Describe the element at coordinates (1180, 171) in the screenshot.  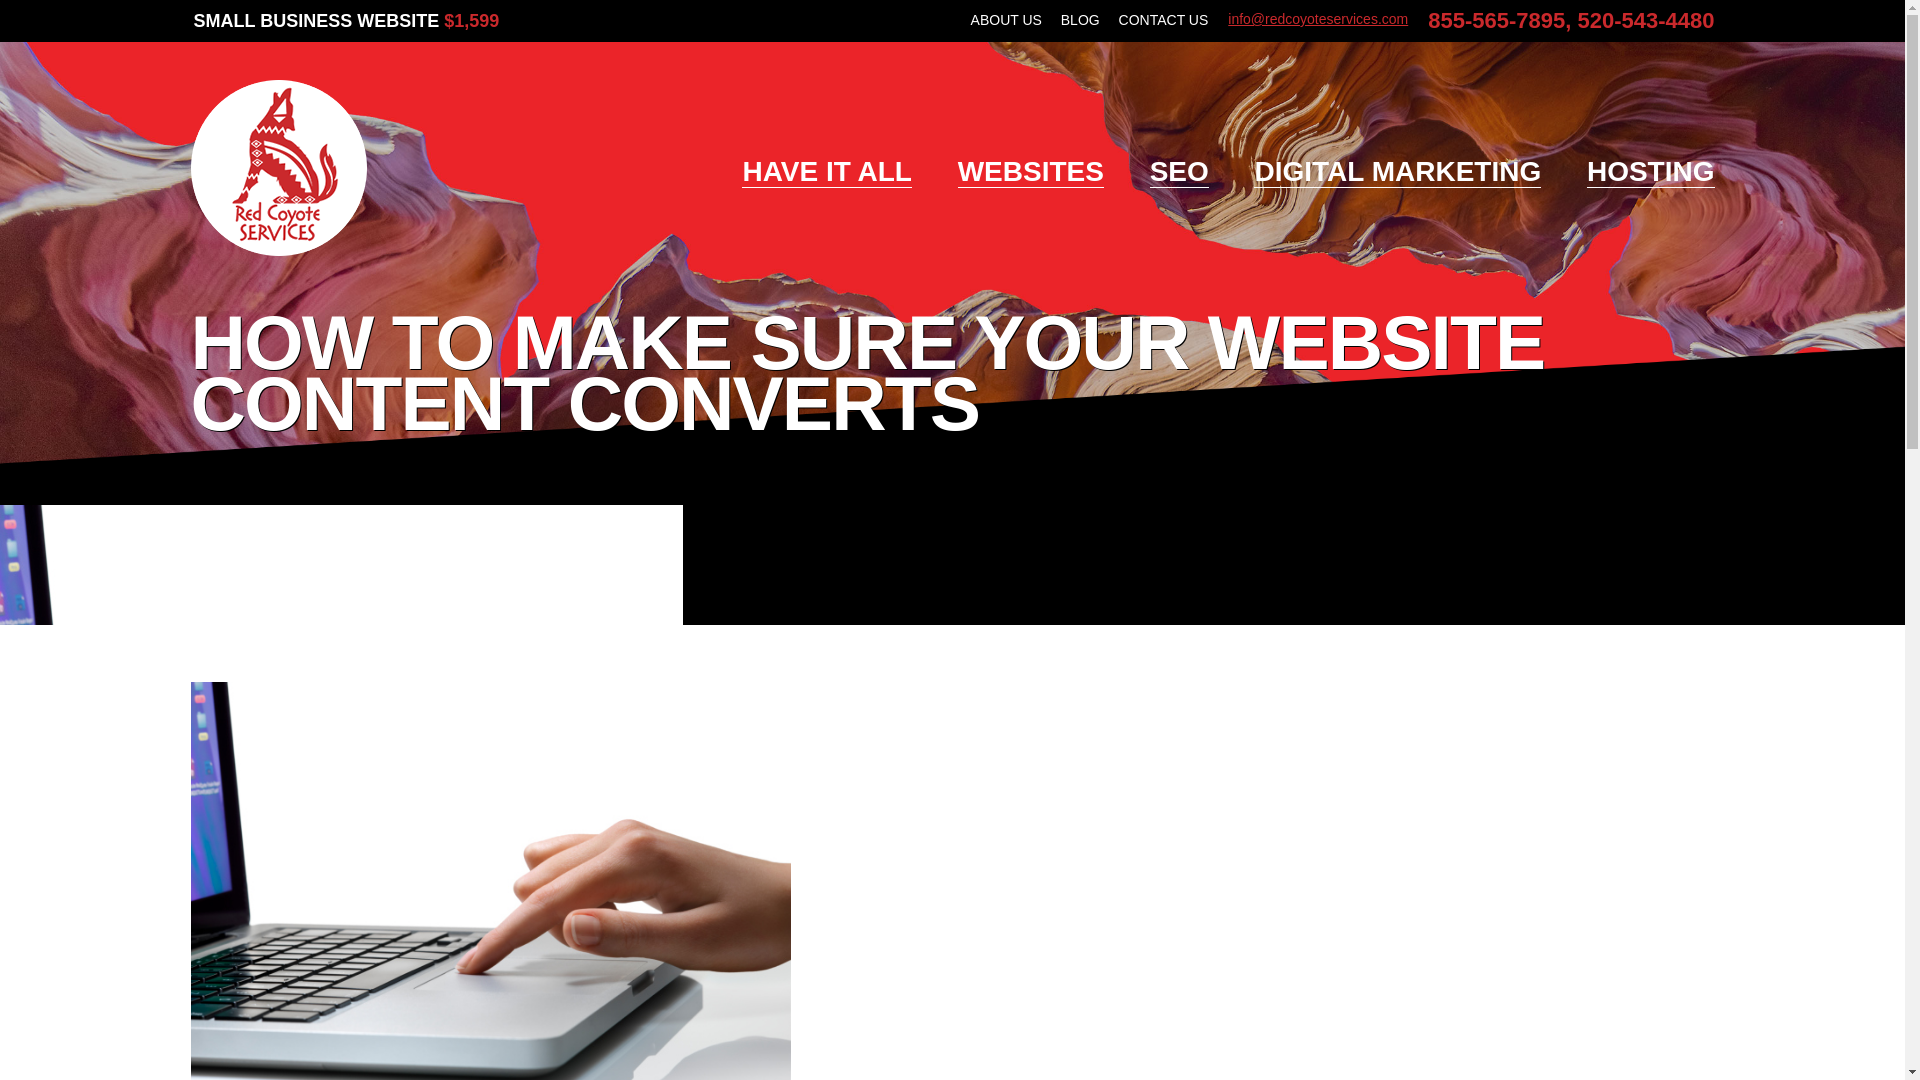
I see `SEO` at that location.